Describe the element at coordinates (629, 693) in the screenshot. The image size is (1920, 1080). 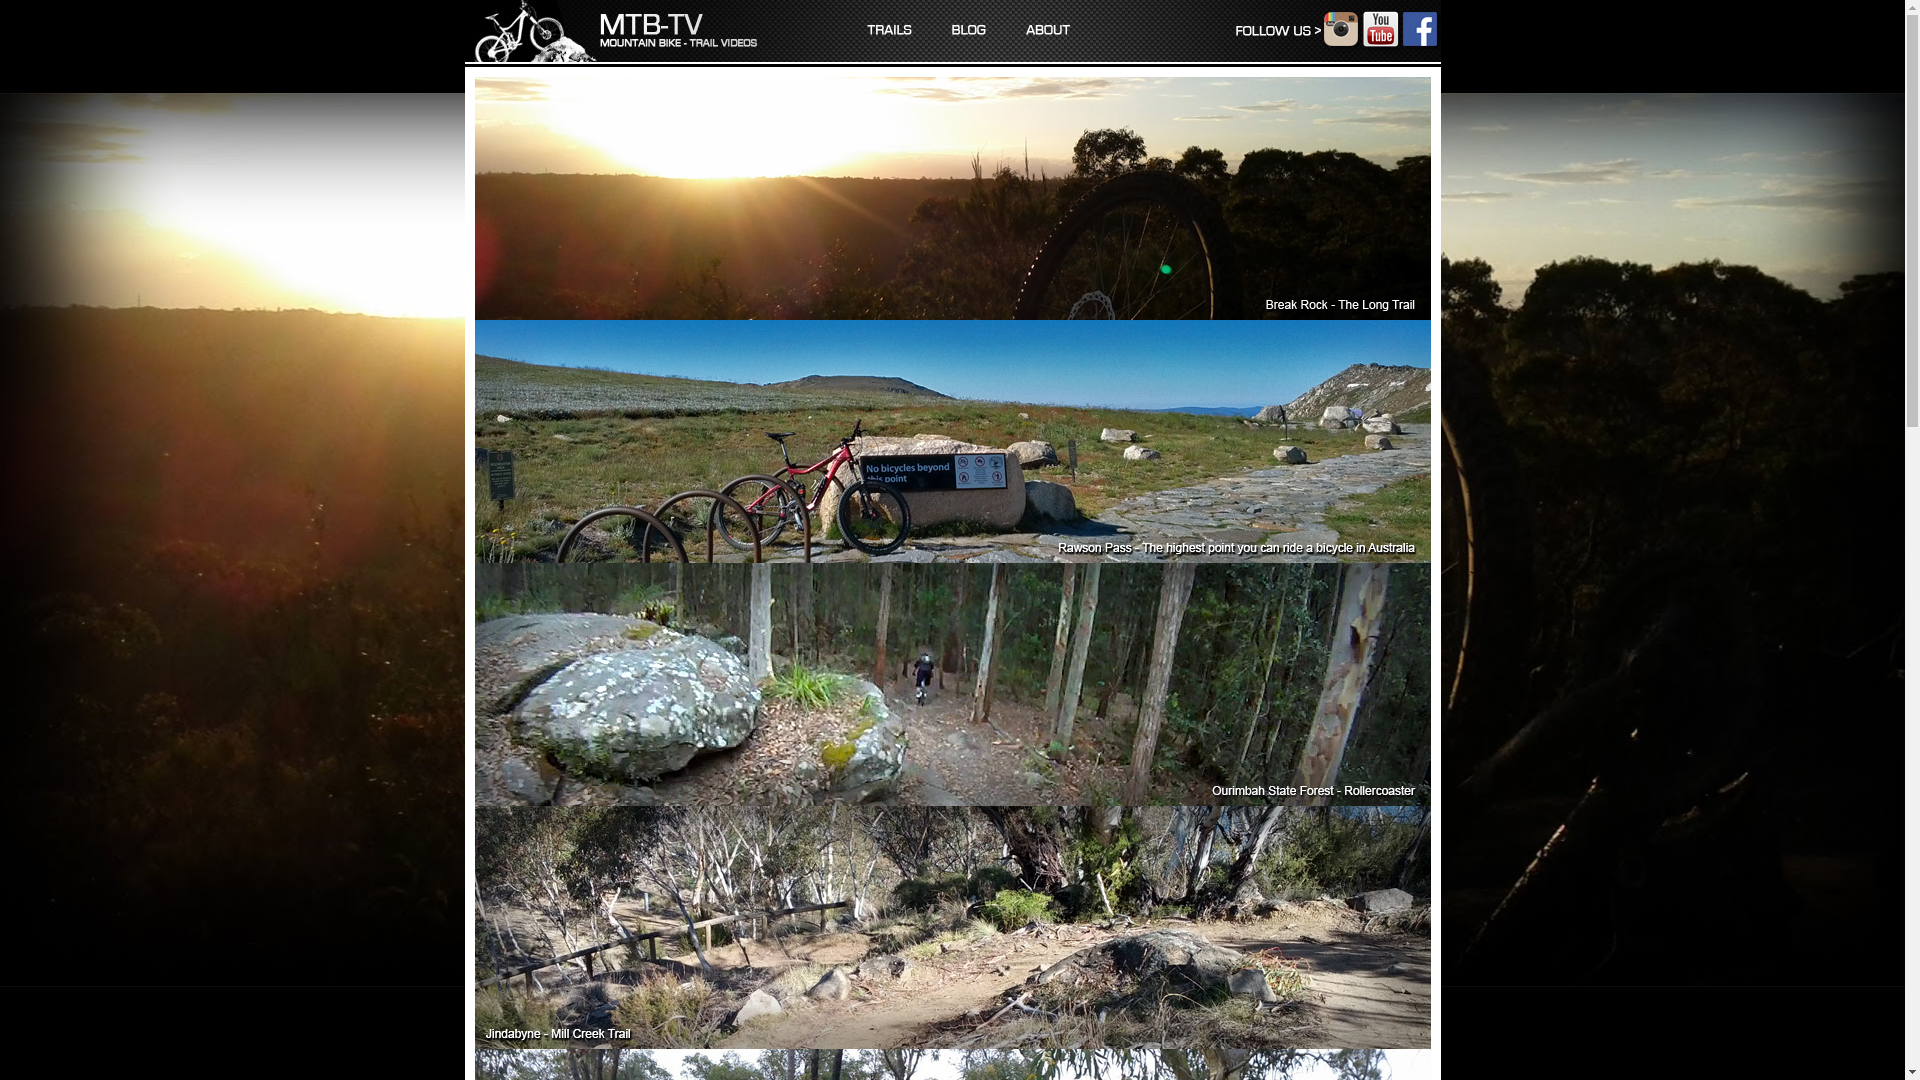
I see `Jindabyne (Snowy Mountains)` at that location.